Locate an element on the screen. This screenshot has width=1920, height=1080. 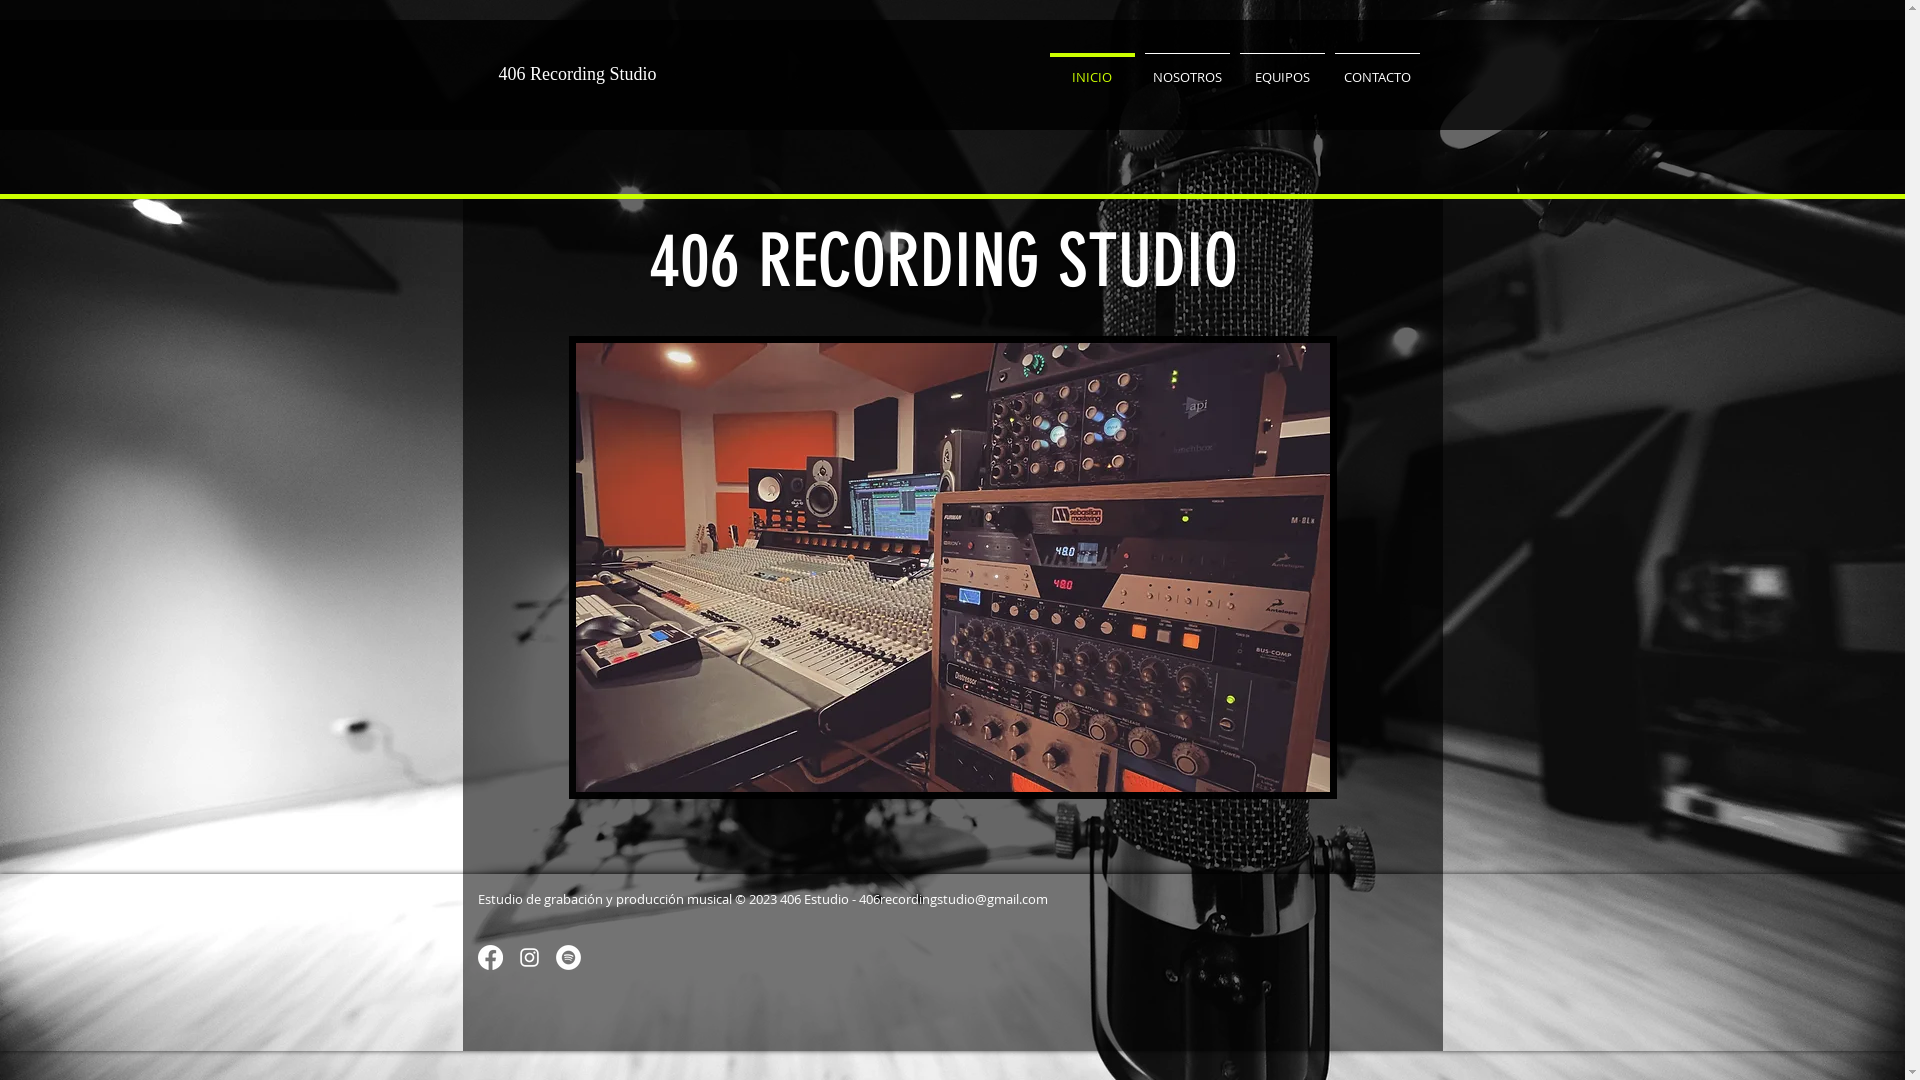
NOSOTROS is located at coordinates (1188, 68).